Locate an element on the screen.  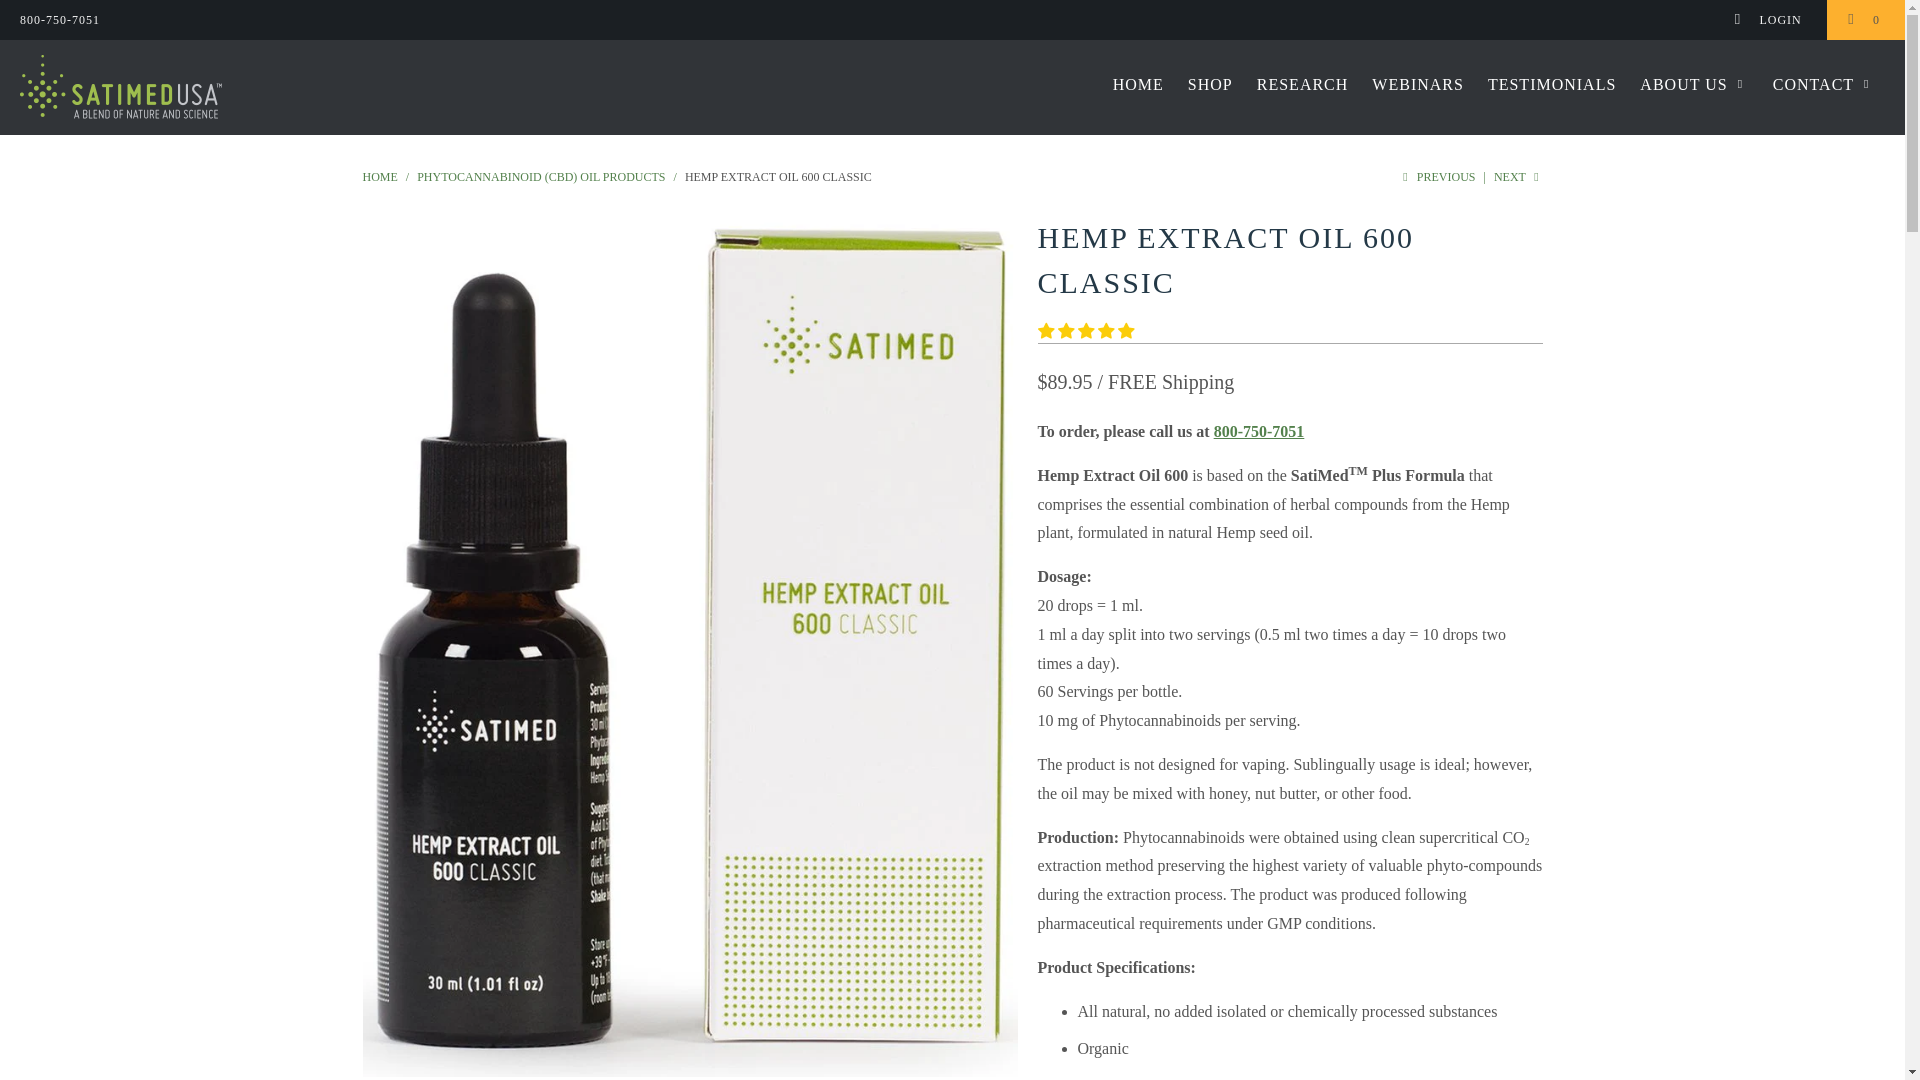
Next is located at coordinates (1518, 176).